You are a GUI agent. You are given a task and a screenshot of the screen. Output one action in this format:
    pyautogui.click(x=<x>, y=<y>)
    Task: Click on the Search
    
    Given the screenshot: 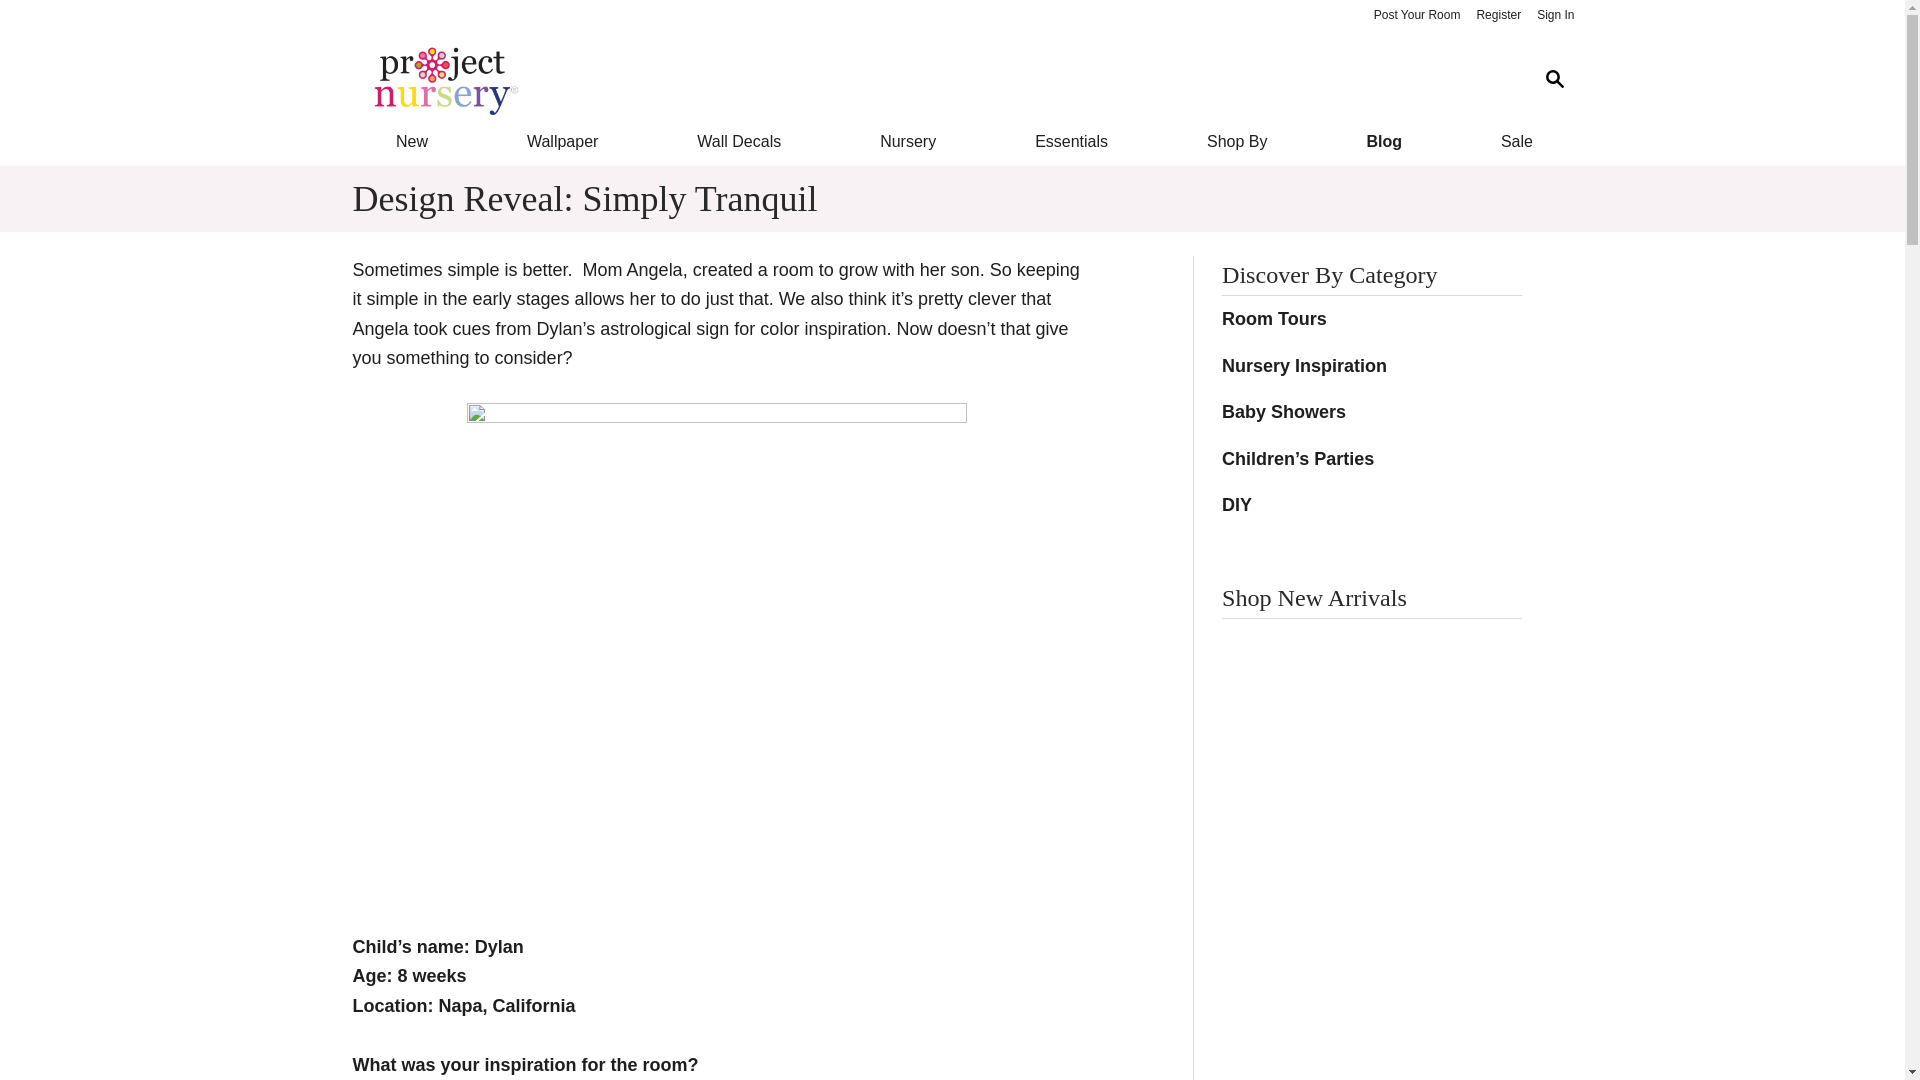 What is the action you would take?
    pyautogui.click(x=1554, y=80)
    